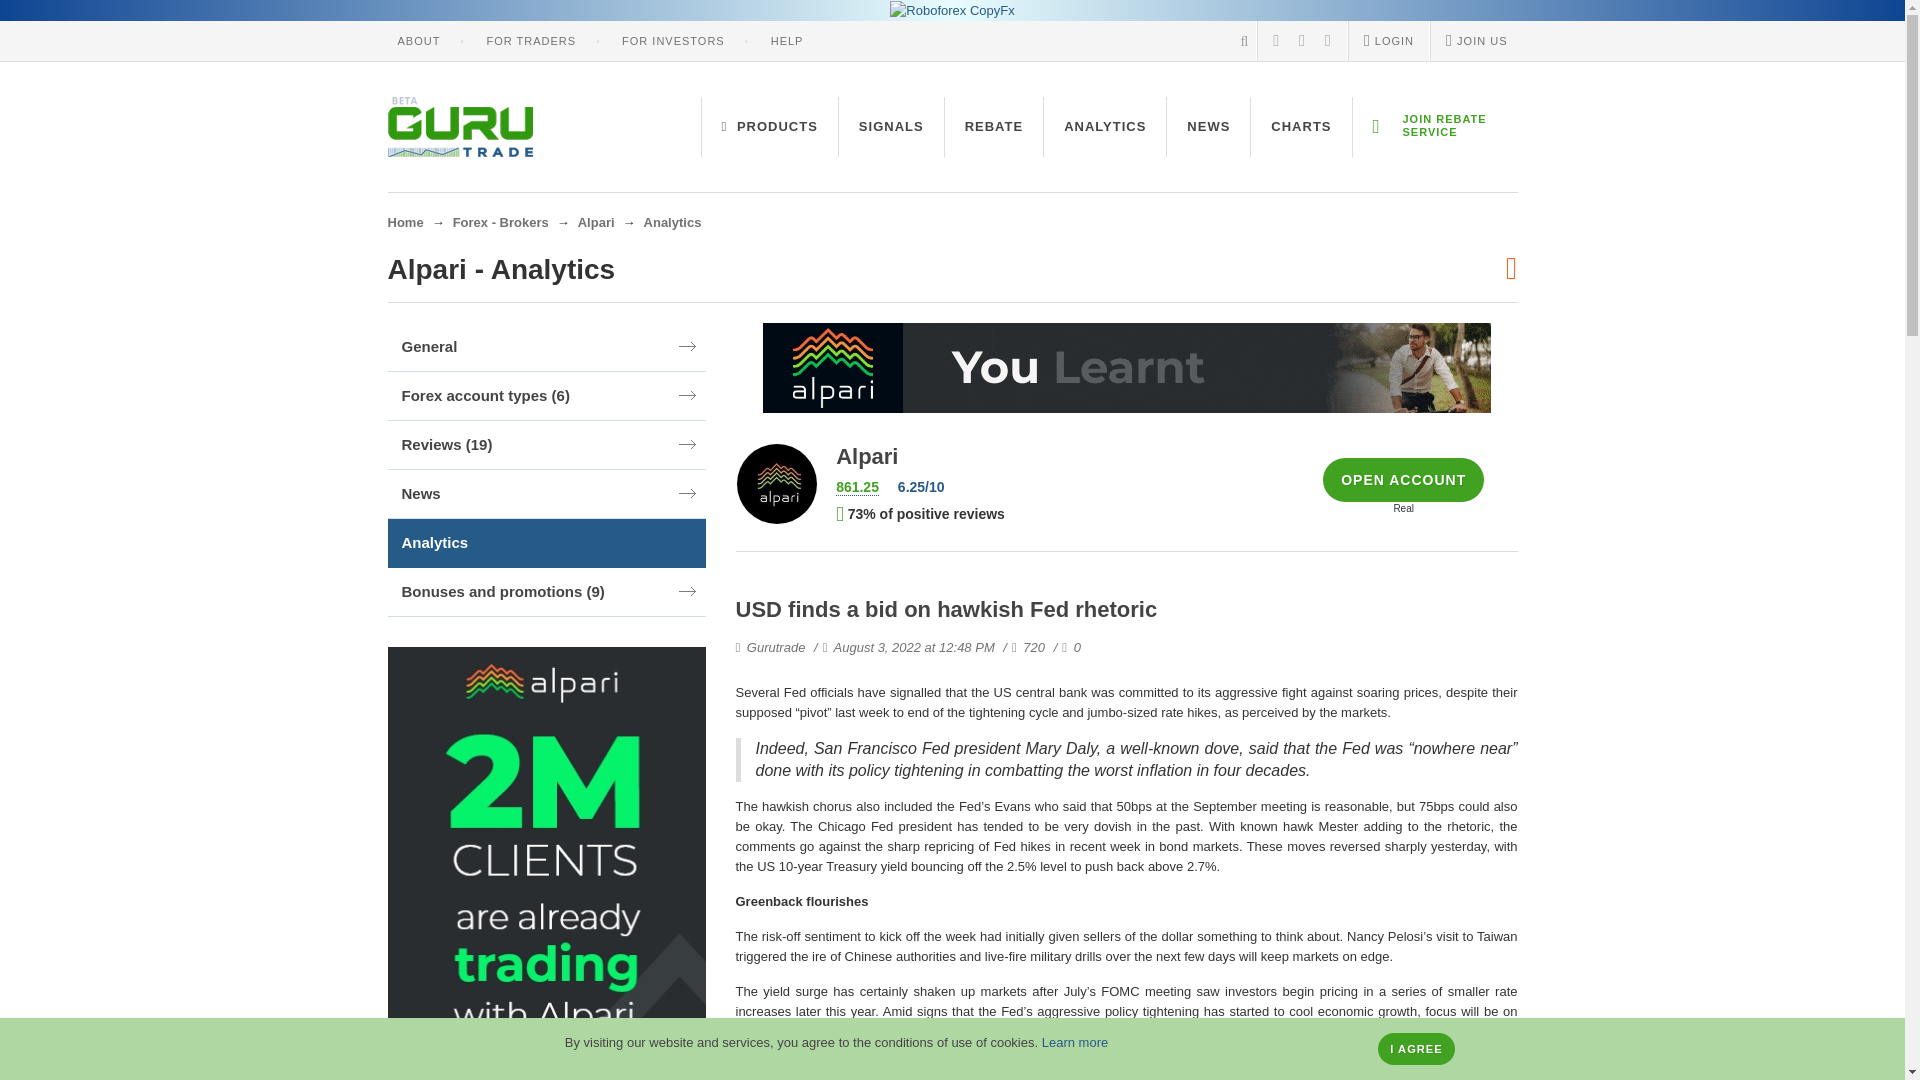 The image size is (1920, 1080). Describe the element at coordinates (1434, 126) in the screenshot. I see `JOIN REBATE SERVICE` at that location.